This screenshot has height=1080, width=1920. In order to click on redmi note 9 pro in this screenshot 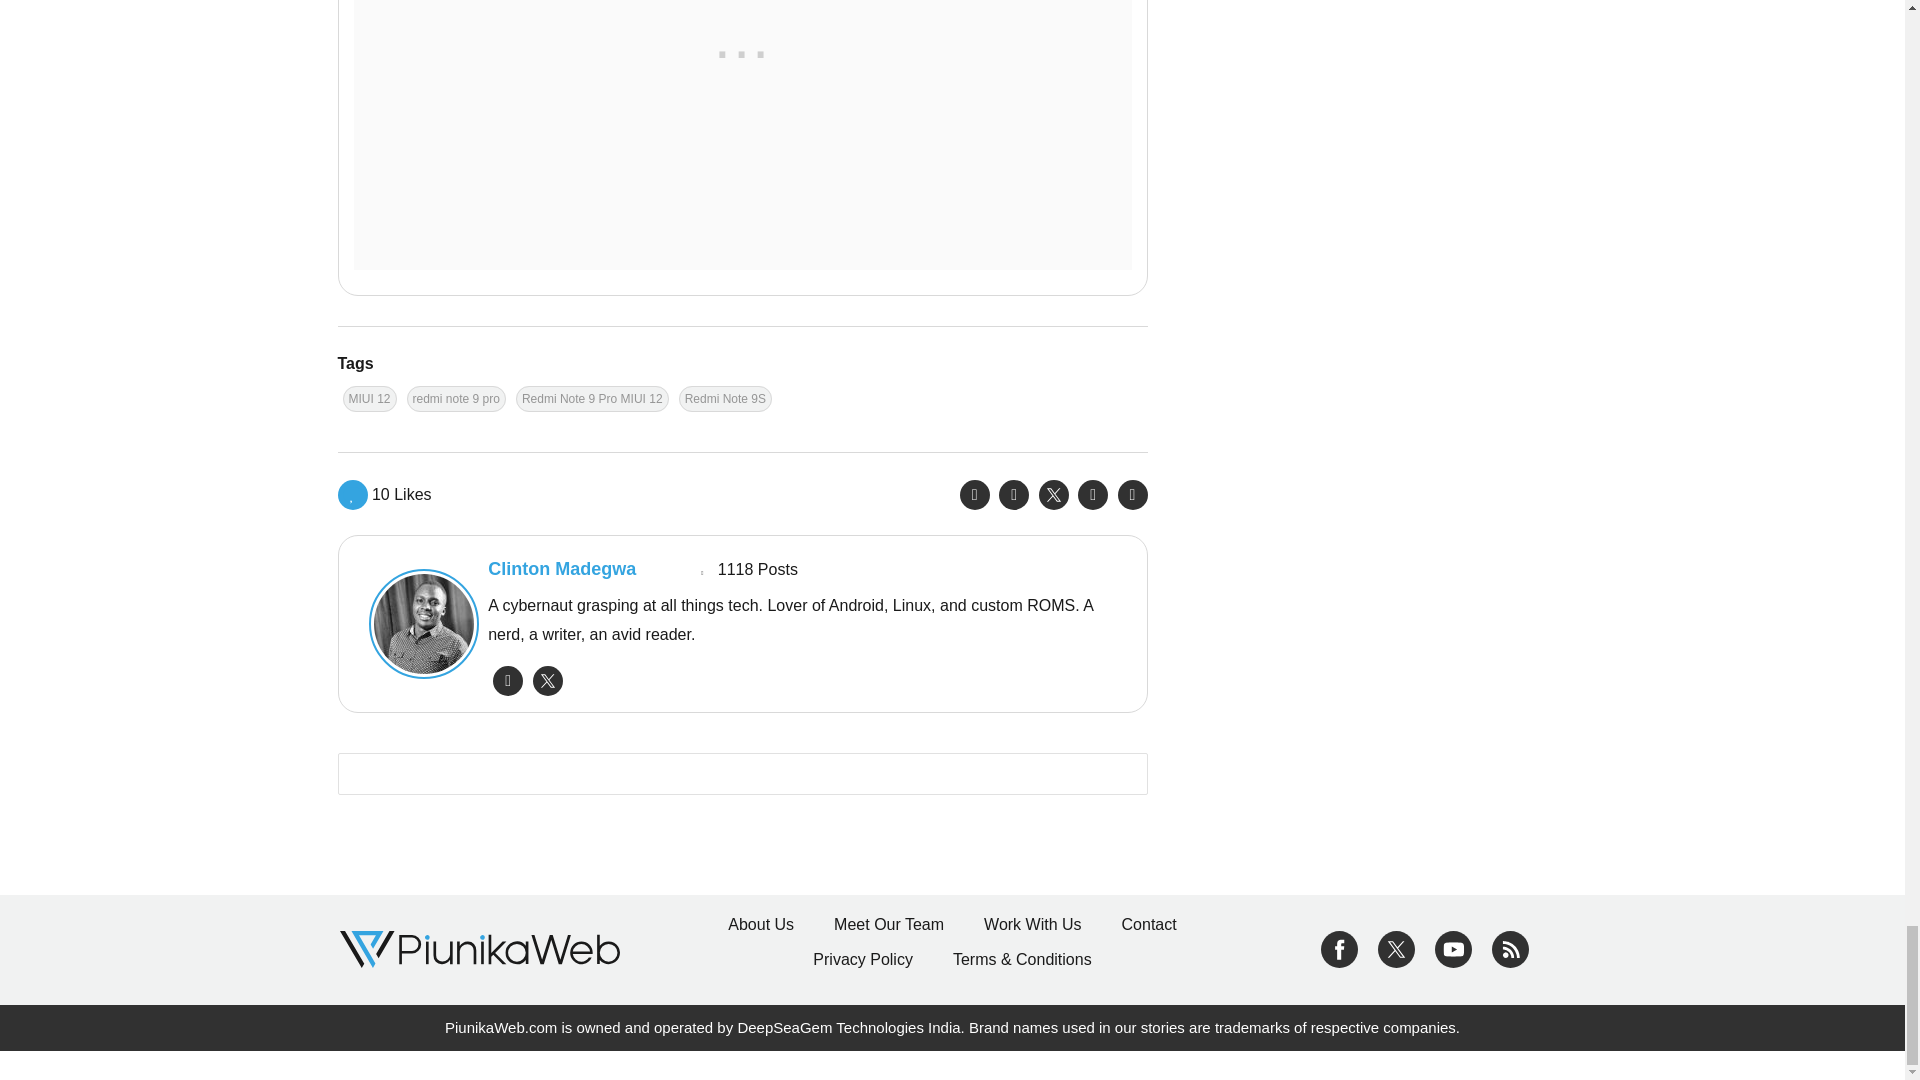, I will do `click(456, 398)`.